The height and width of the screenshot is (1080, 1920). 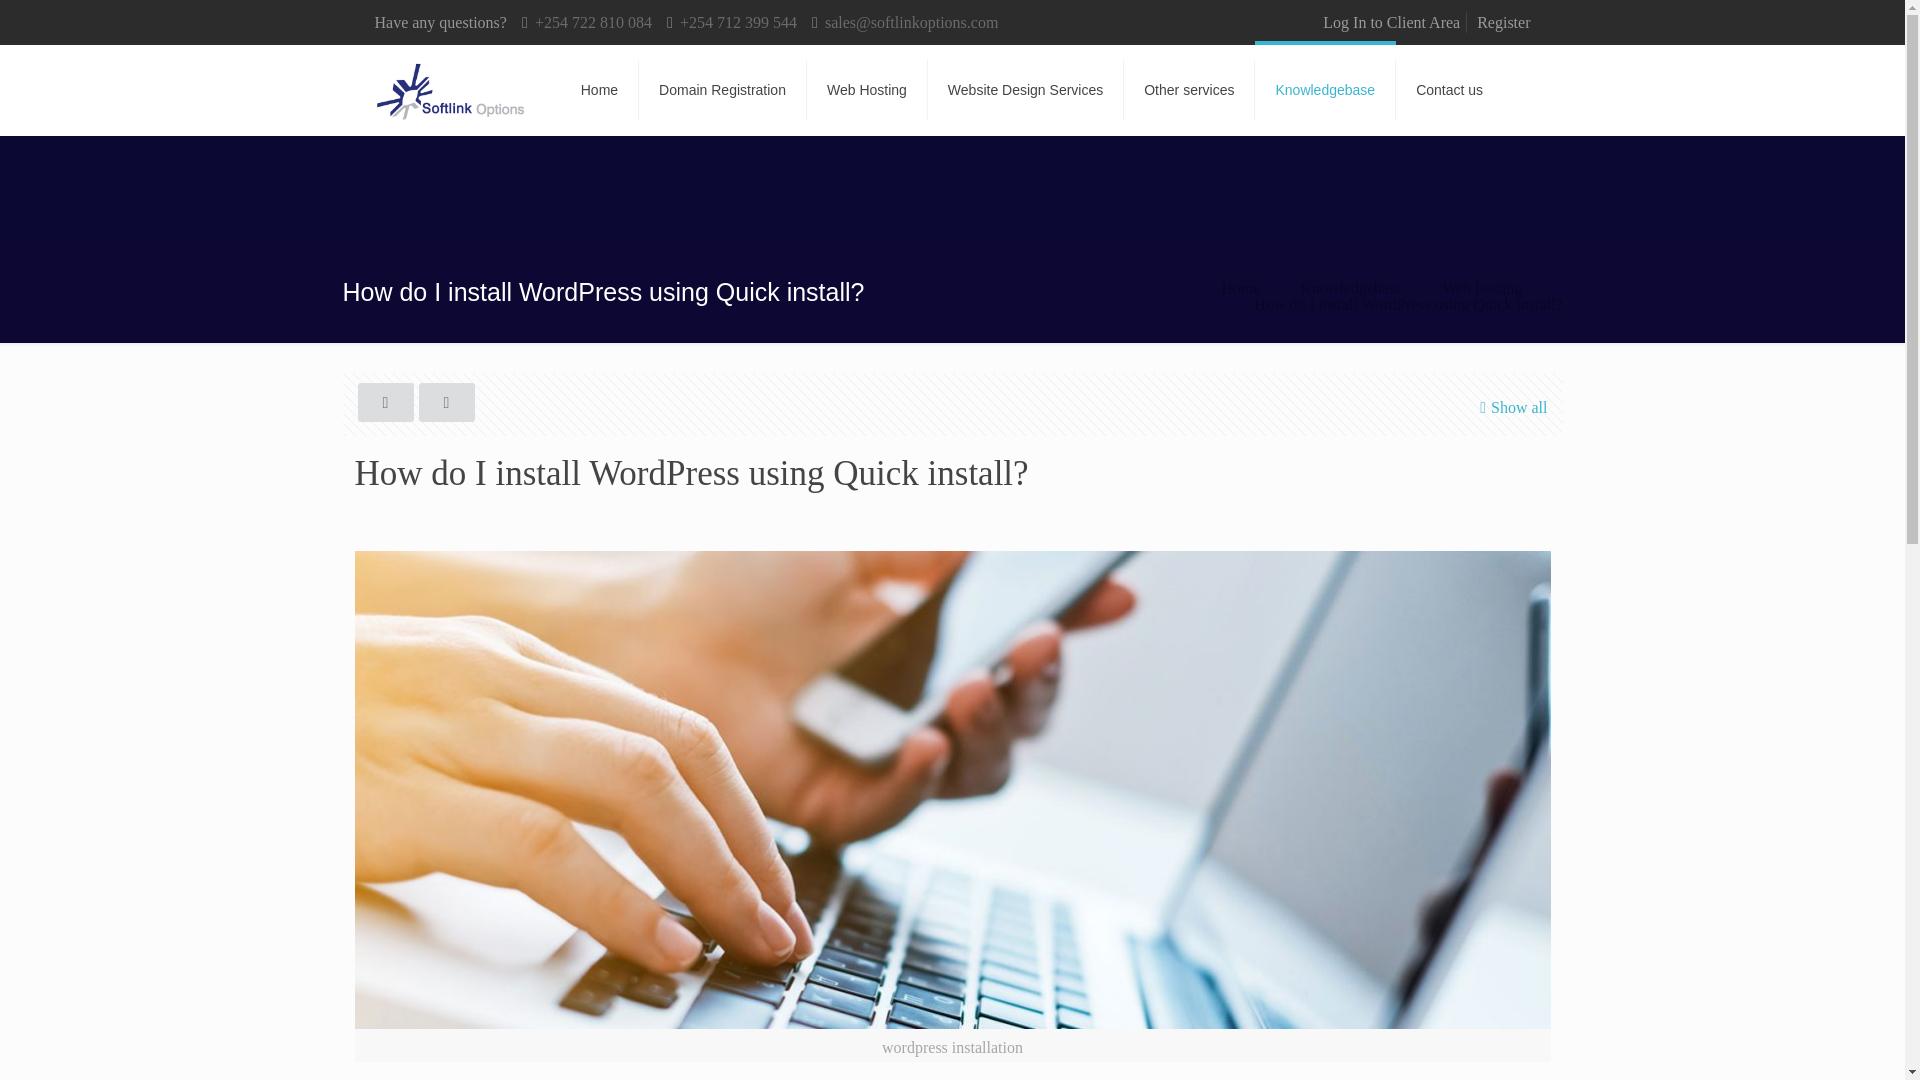 What do you see at coordinates (866, 90) in the screenshot?
I see `Web Hosting` at bounding box center [866, 90].